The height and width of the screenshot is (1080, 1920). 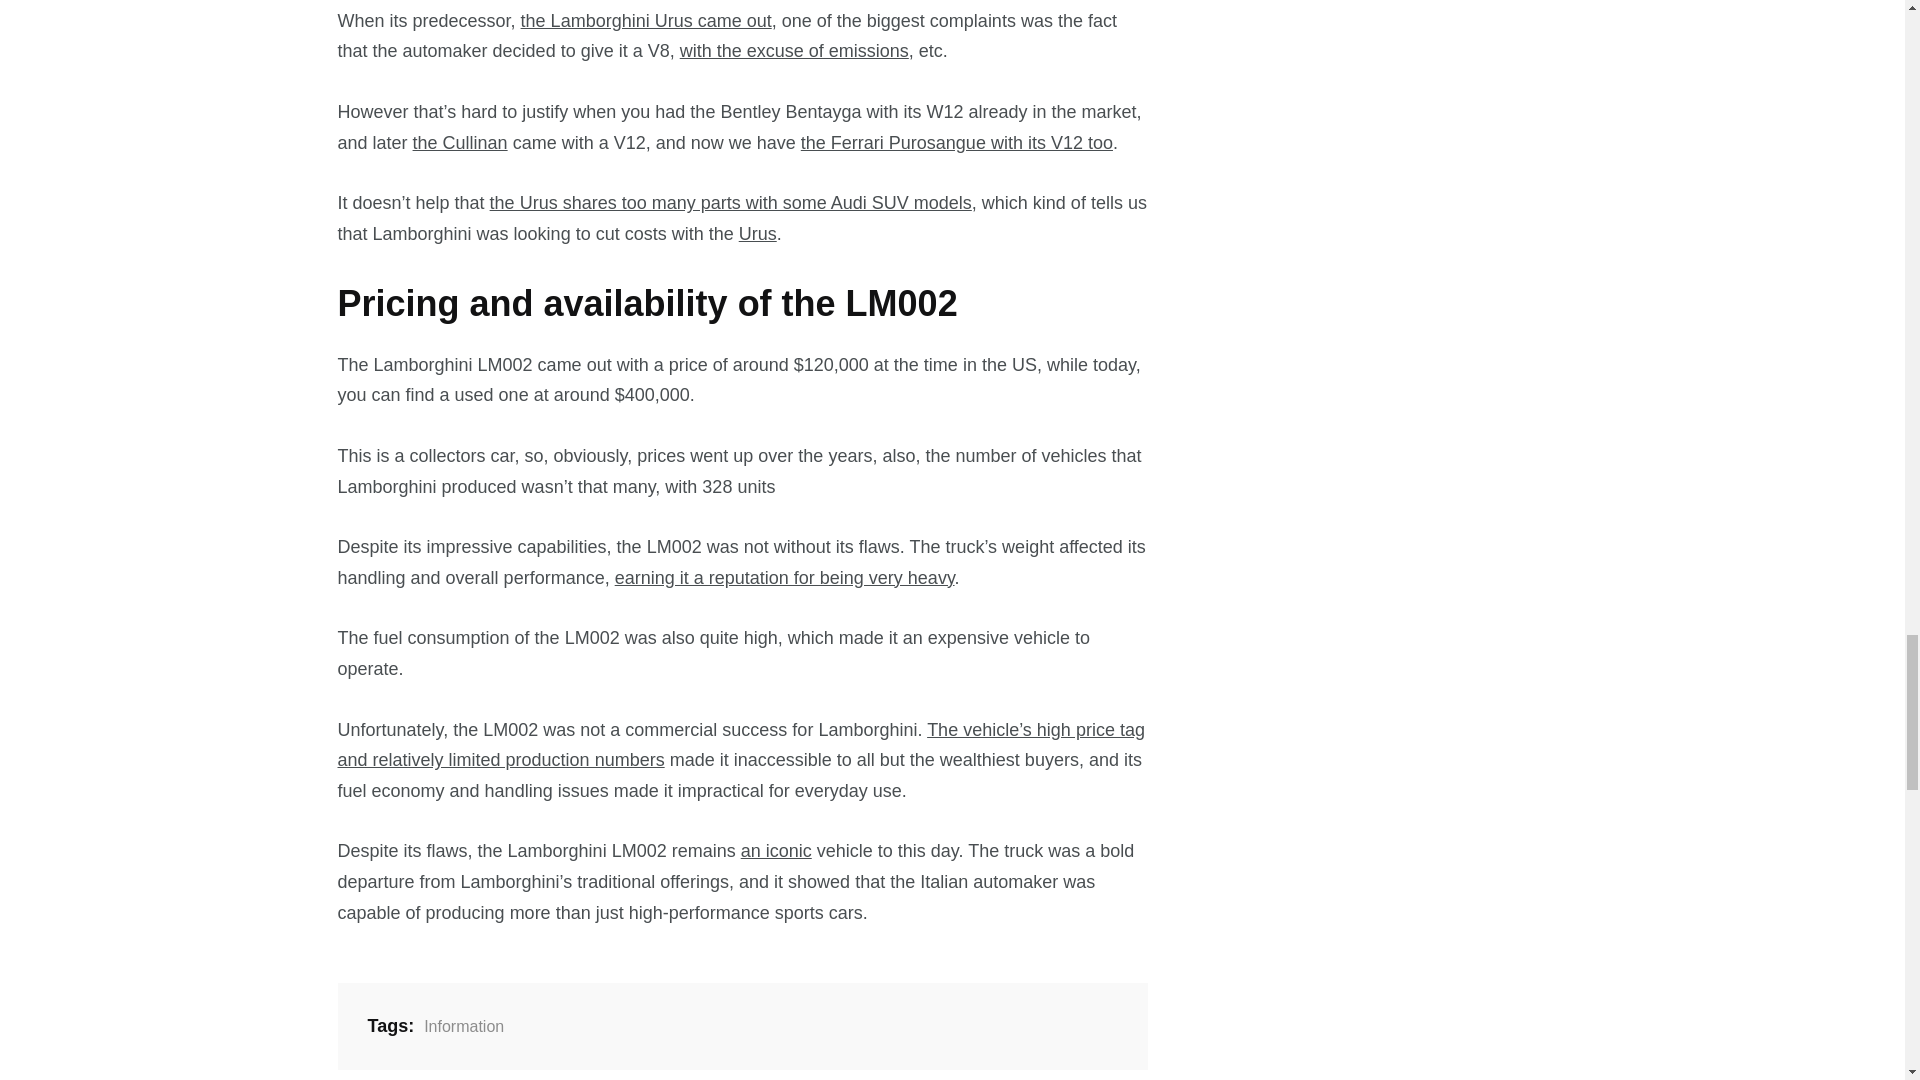 I want to click on Urus, so click(x=758, y=234).